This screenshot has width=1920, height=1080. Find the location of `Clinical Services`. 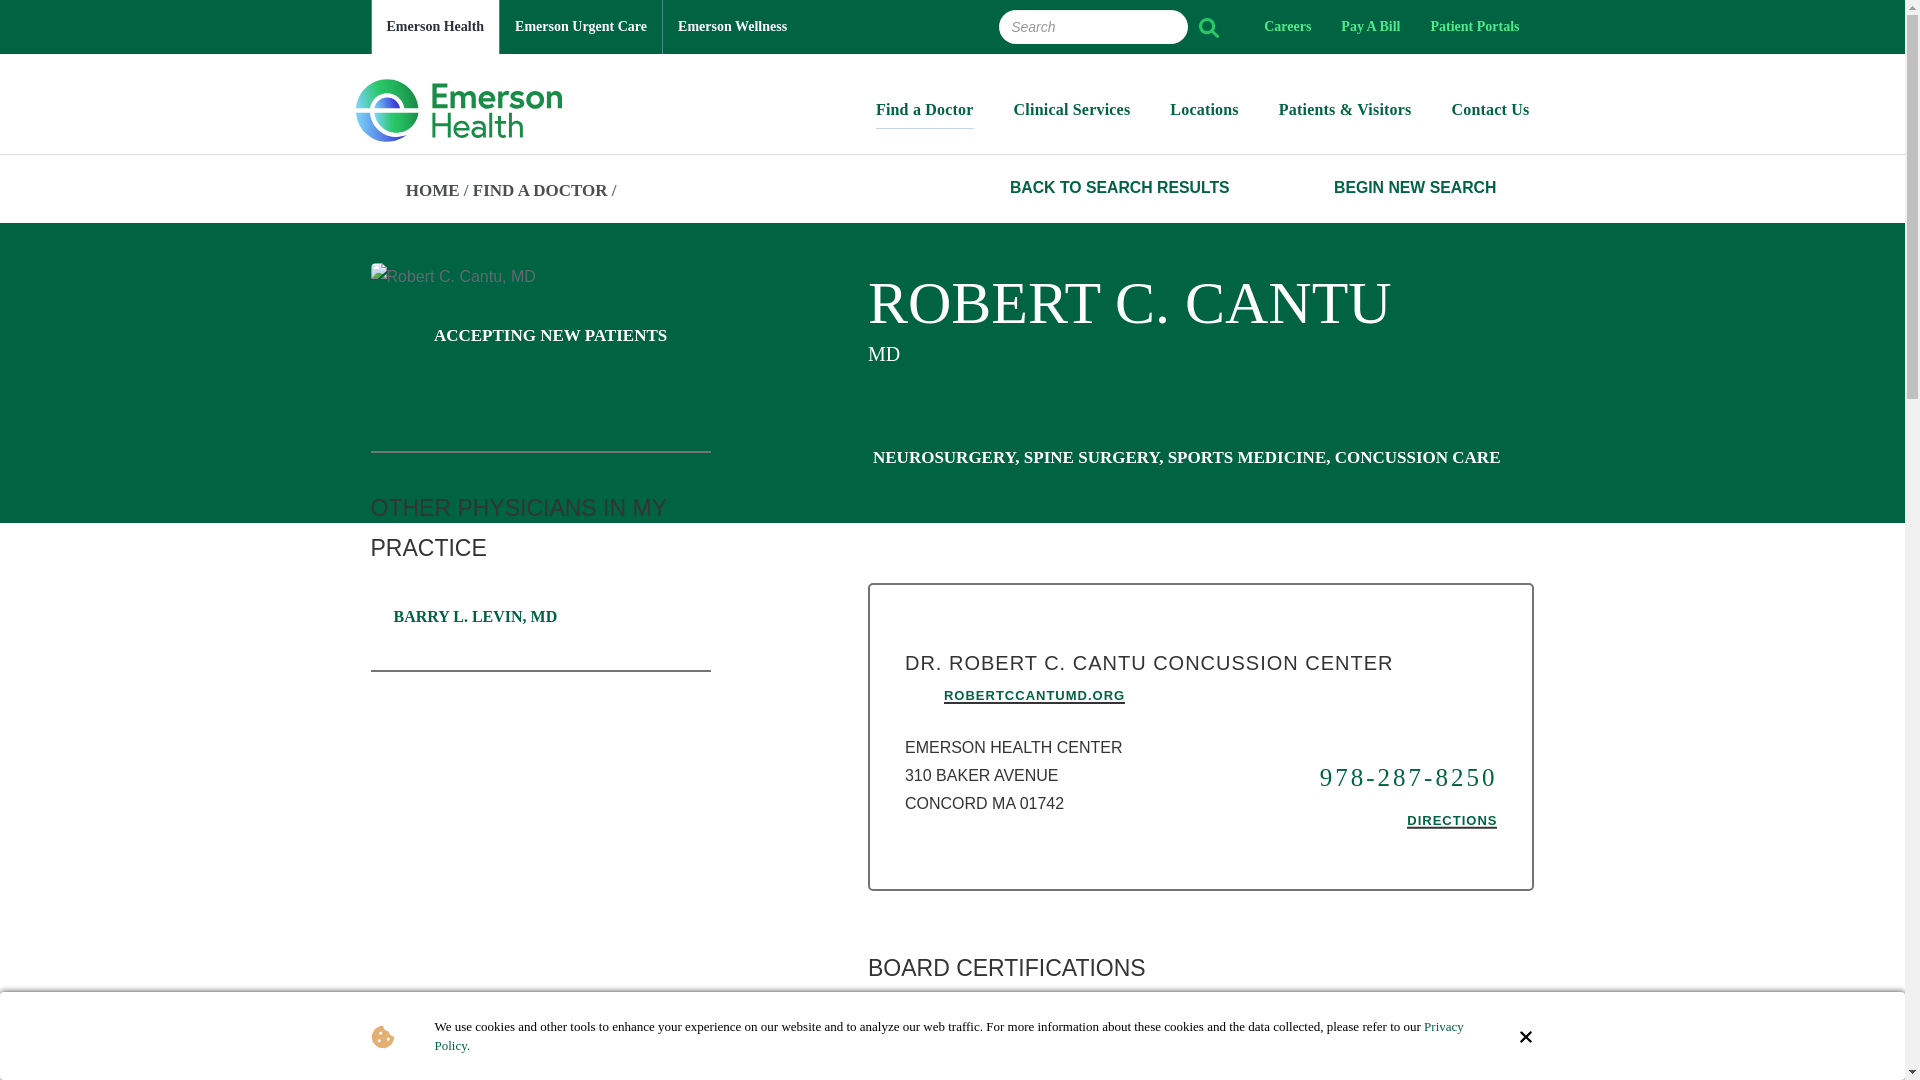

Clinical Services is located at coordinates (1072, 115).